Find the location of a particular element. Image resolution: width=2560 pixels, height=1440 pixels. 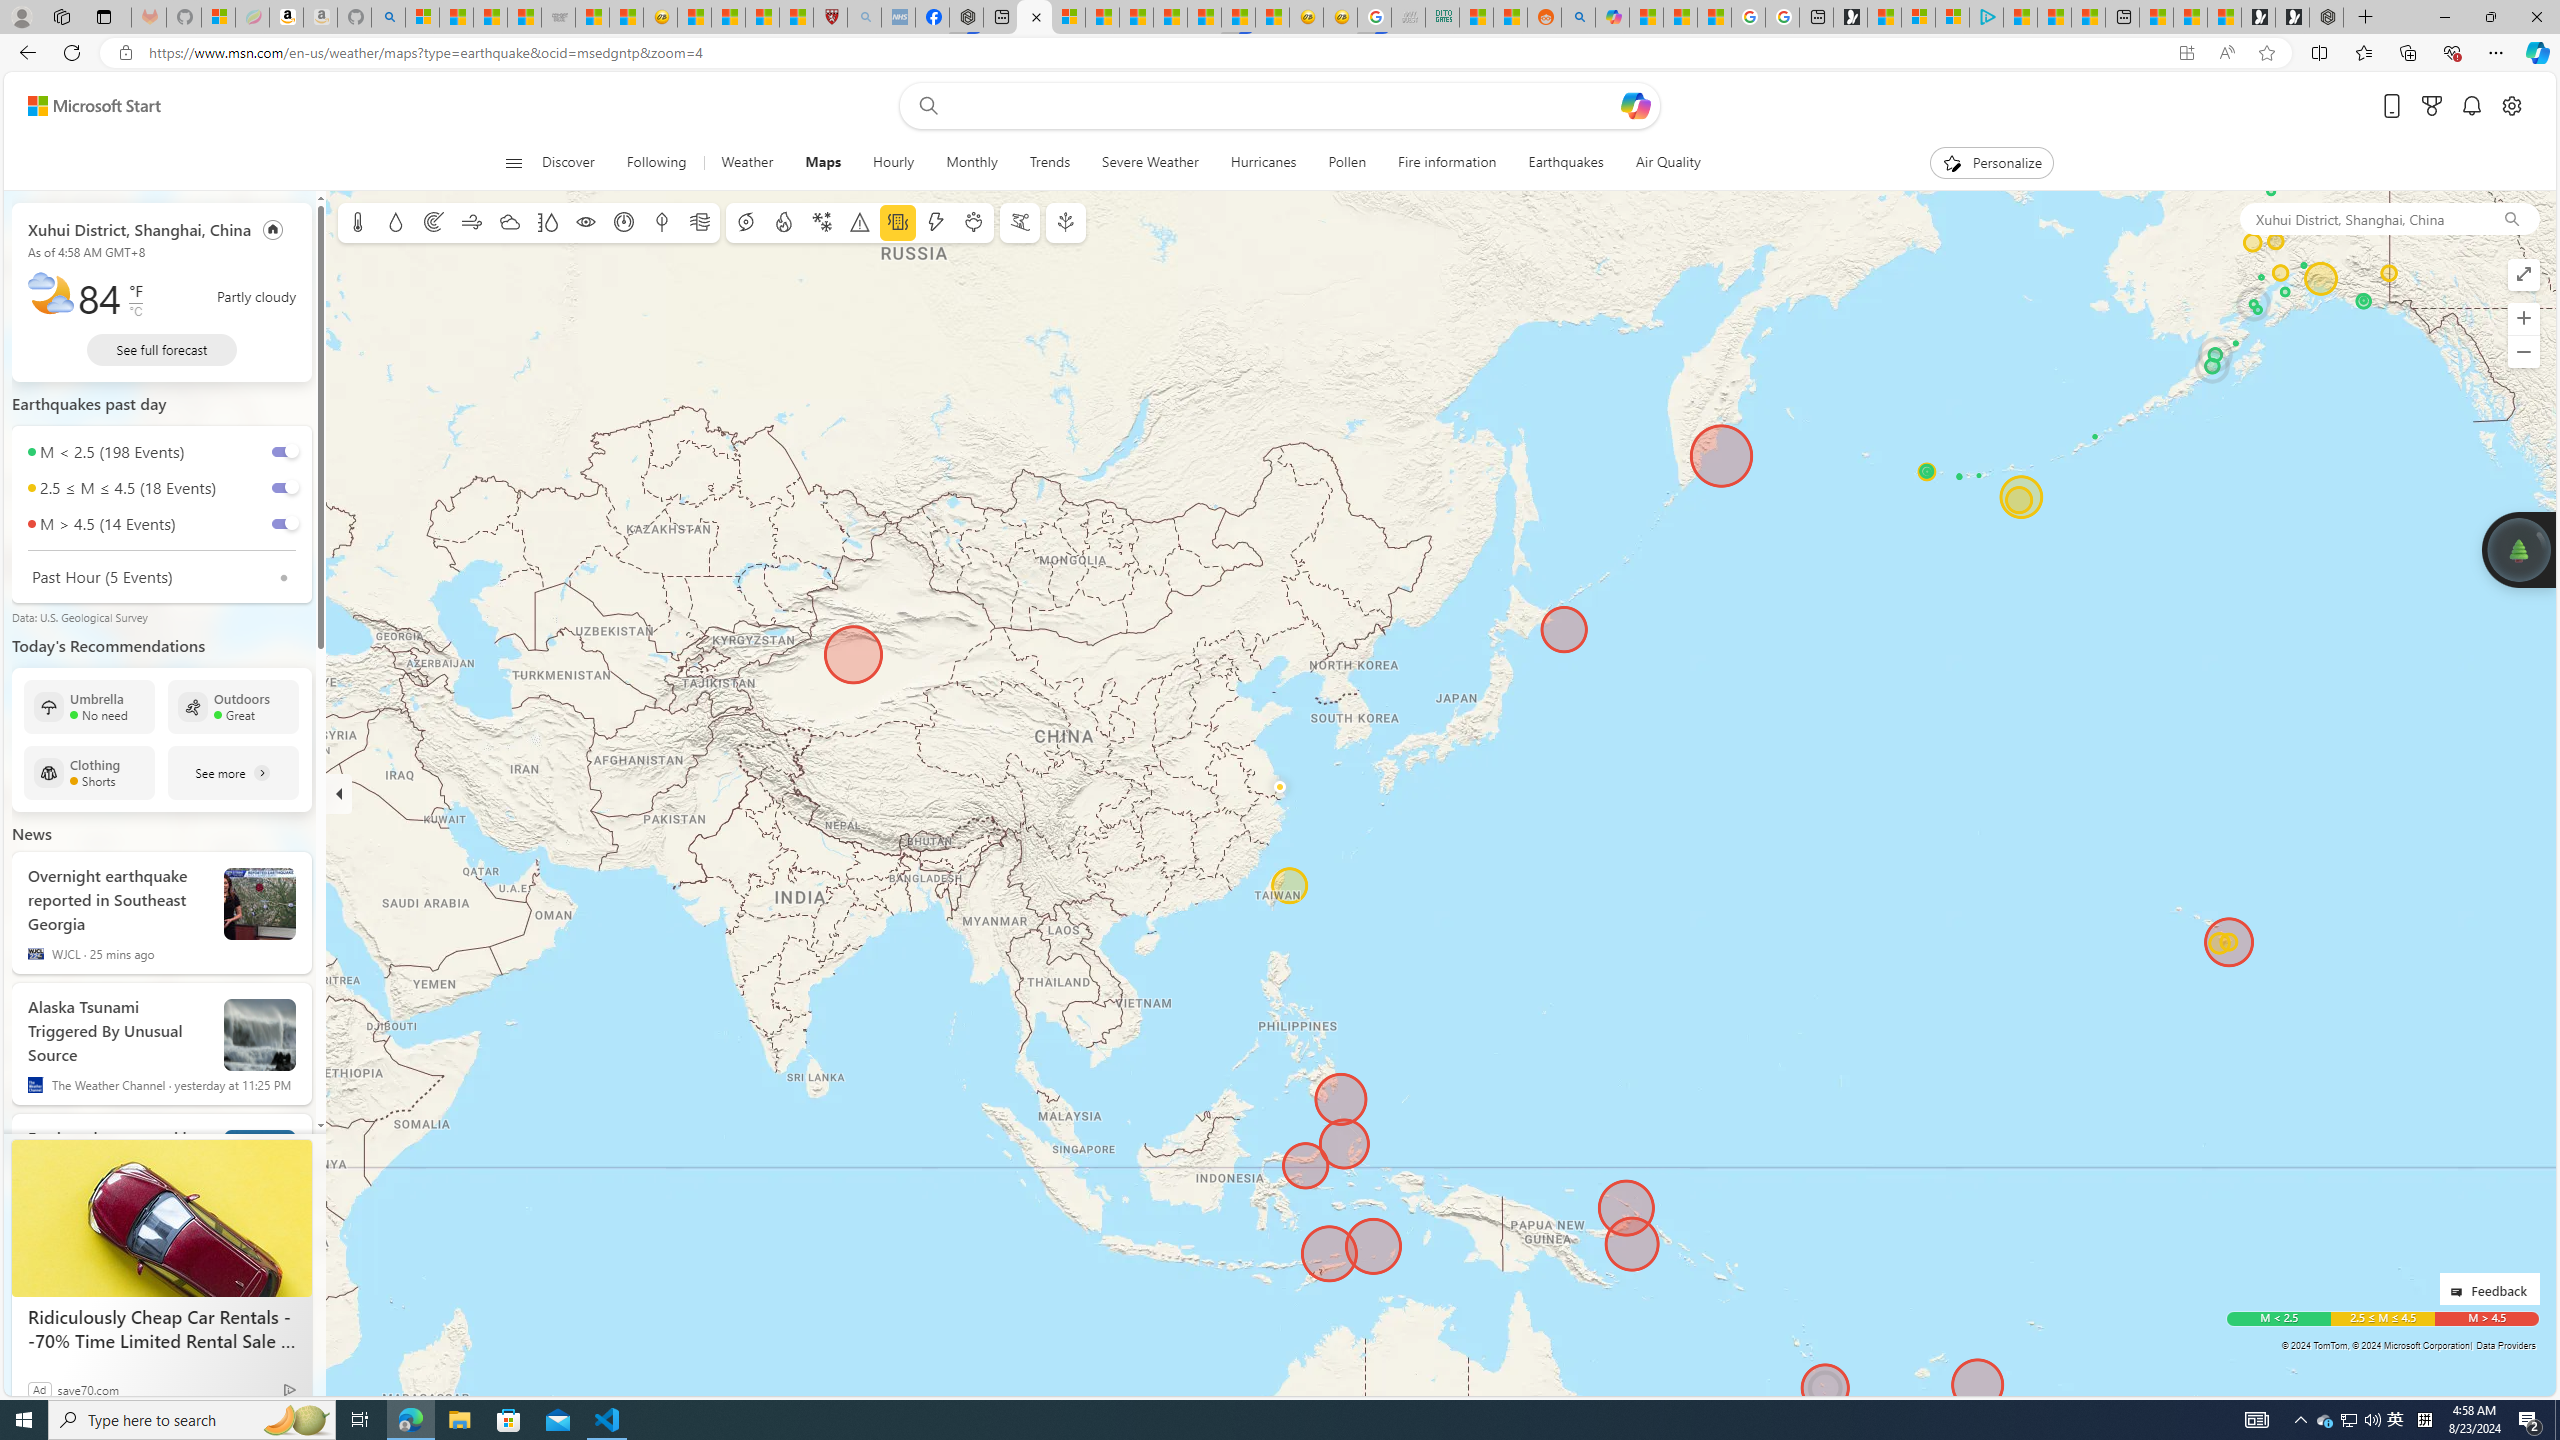

Skip to content is located at coordinates (86, 106).